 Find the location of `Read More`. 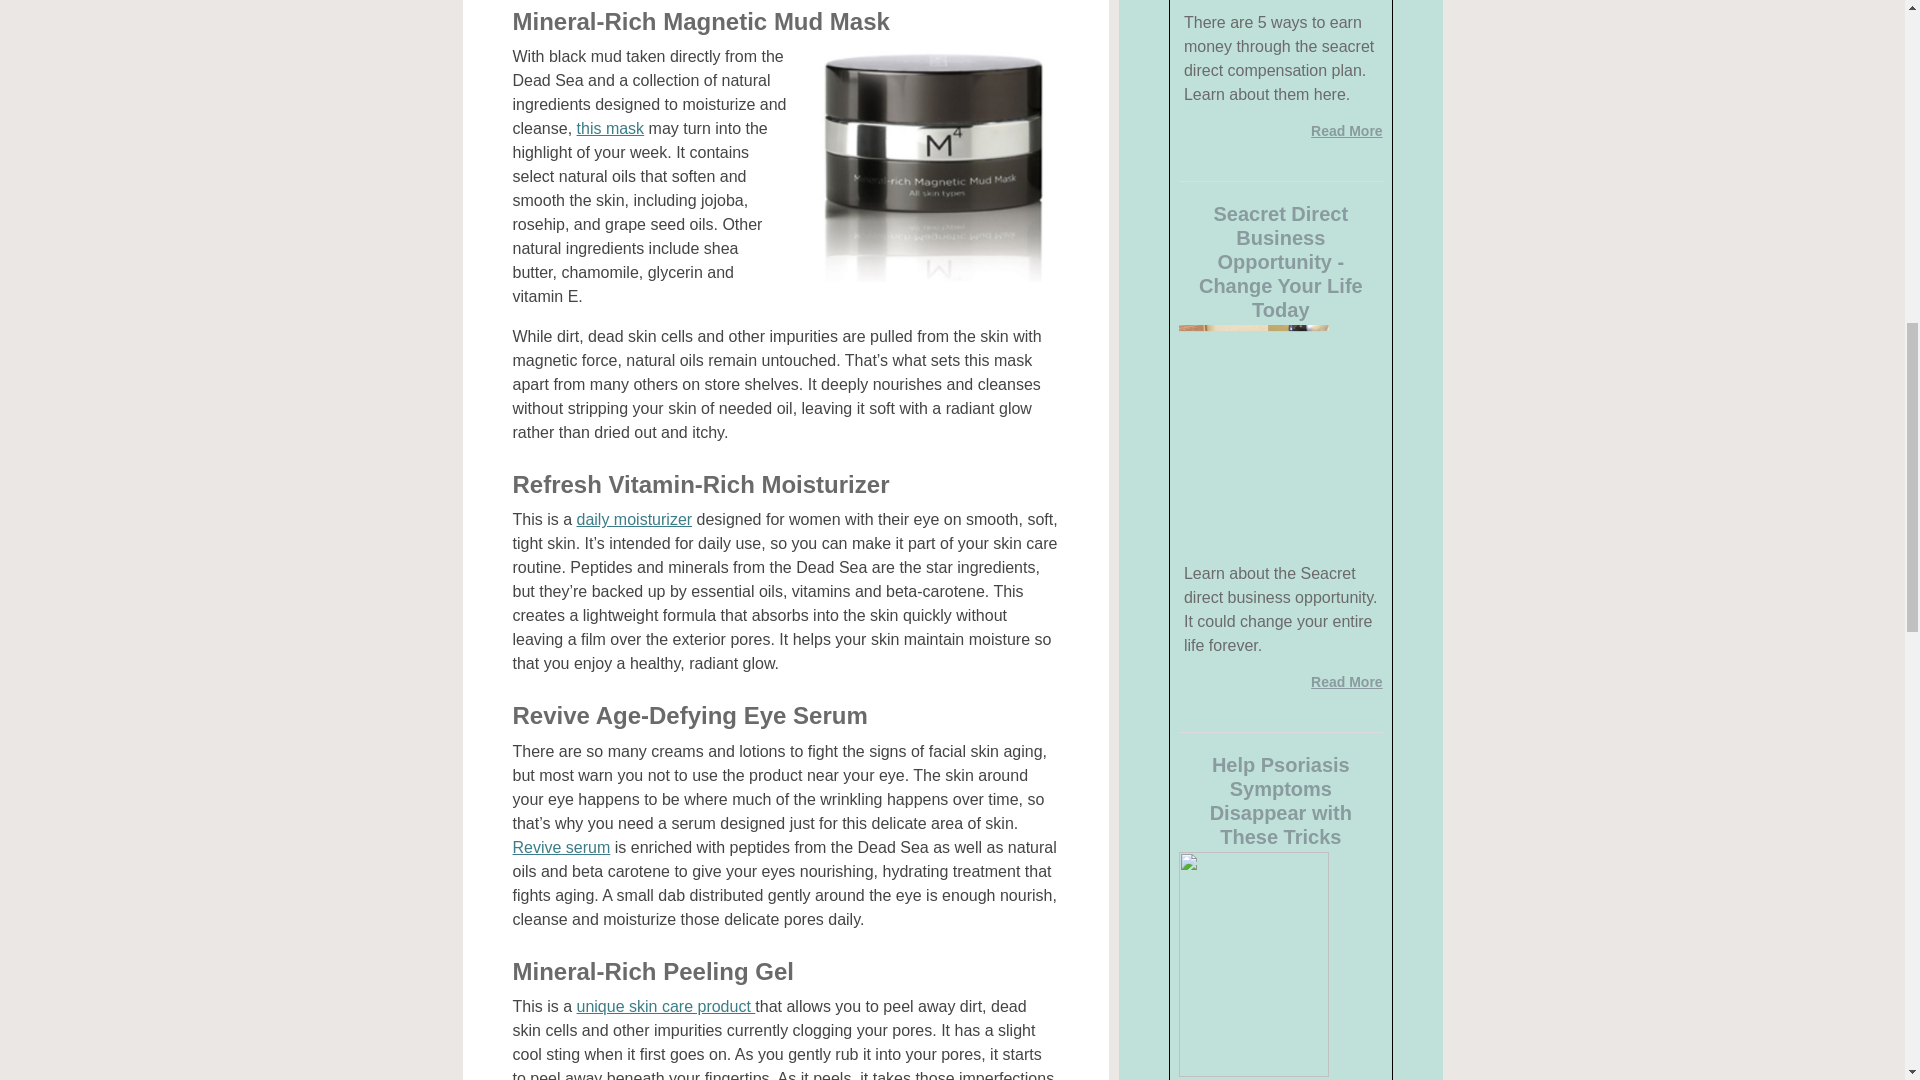

Read More is located at coordinates (1346, 131).